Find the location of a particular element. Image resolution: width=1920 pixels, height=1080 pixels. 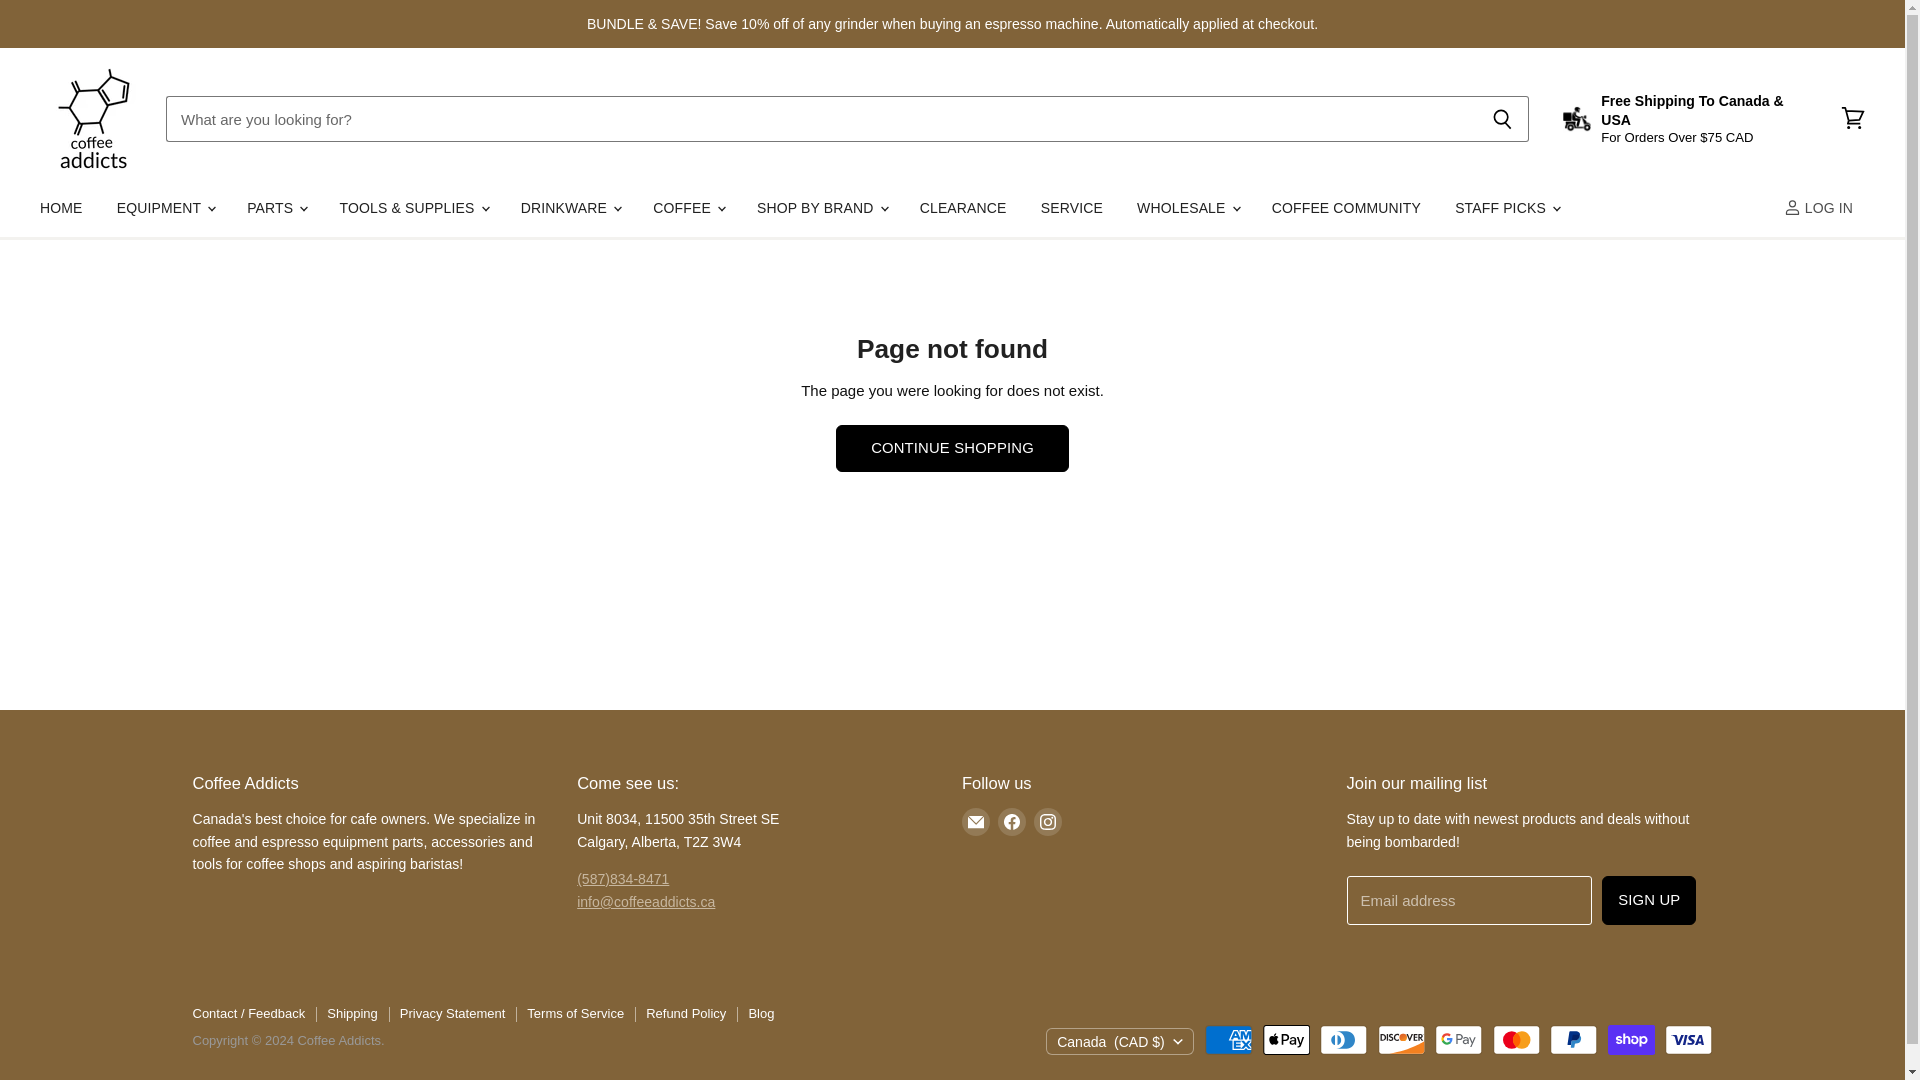

E-mail is located at coordinates (976, 822).